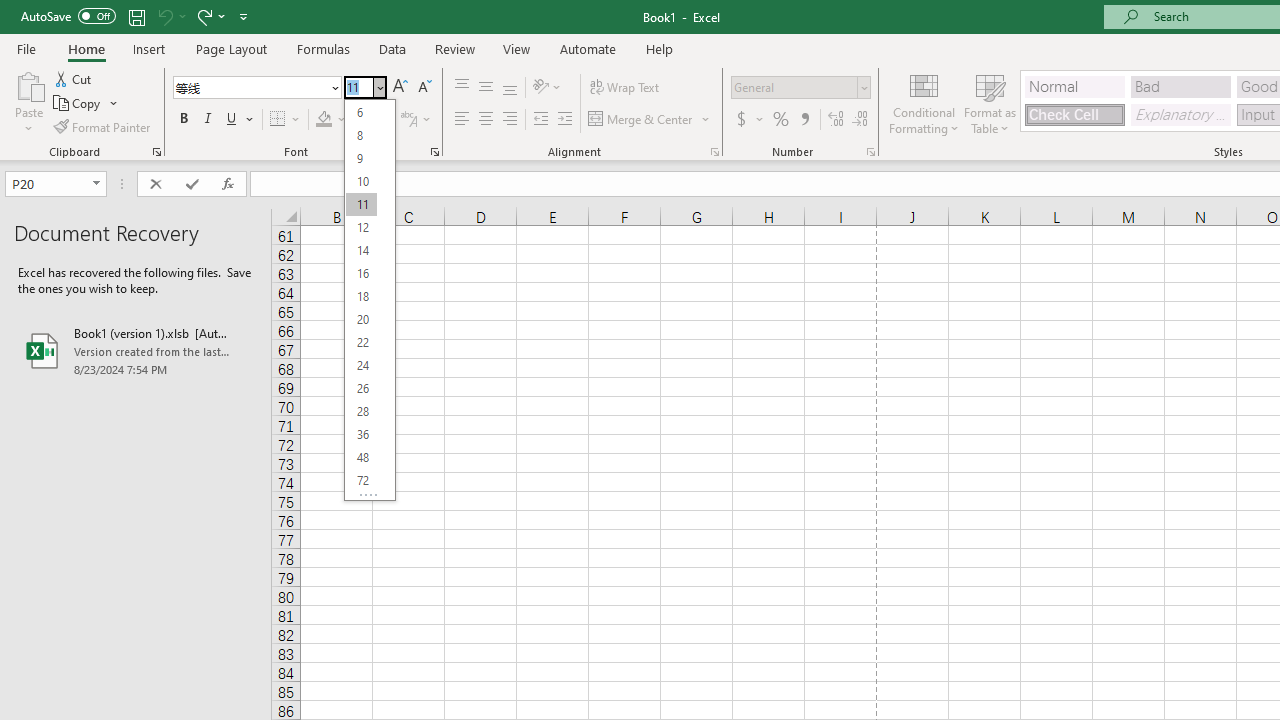 This screenshot has height=720, width=1280. What do you see at coordinates (136, 350) in the screenshot?
I see `Book1 (version 1).xlsb  [AutoRecovered]` at bounding box center [136, 350].